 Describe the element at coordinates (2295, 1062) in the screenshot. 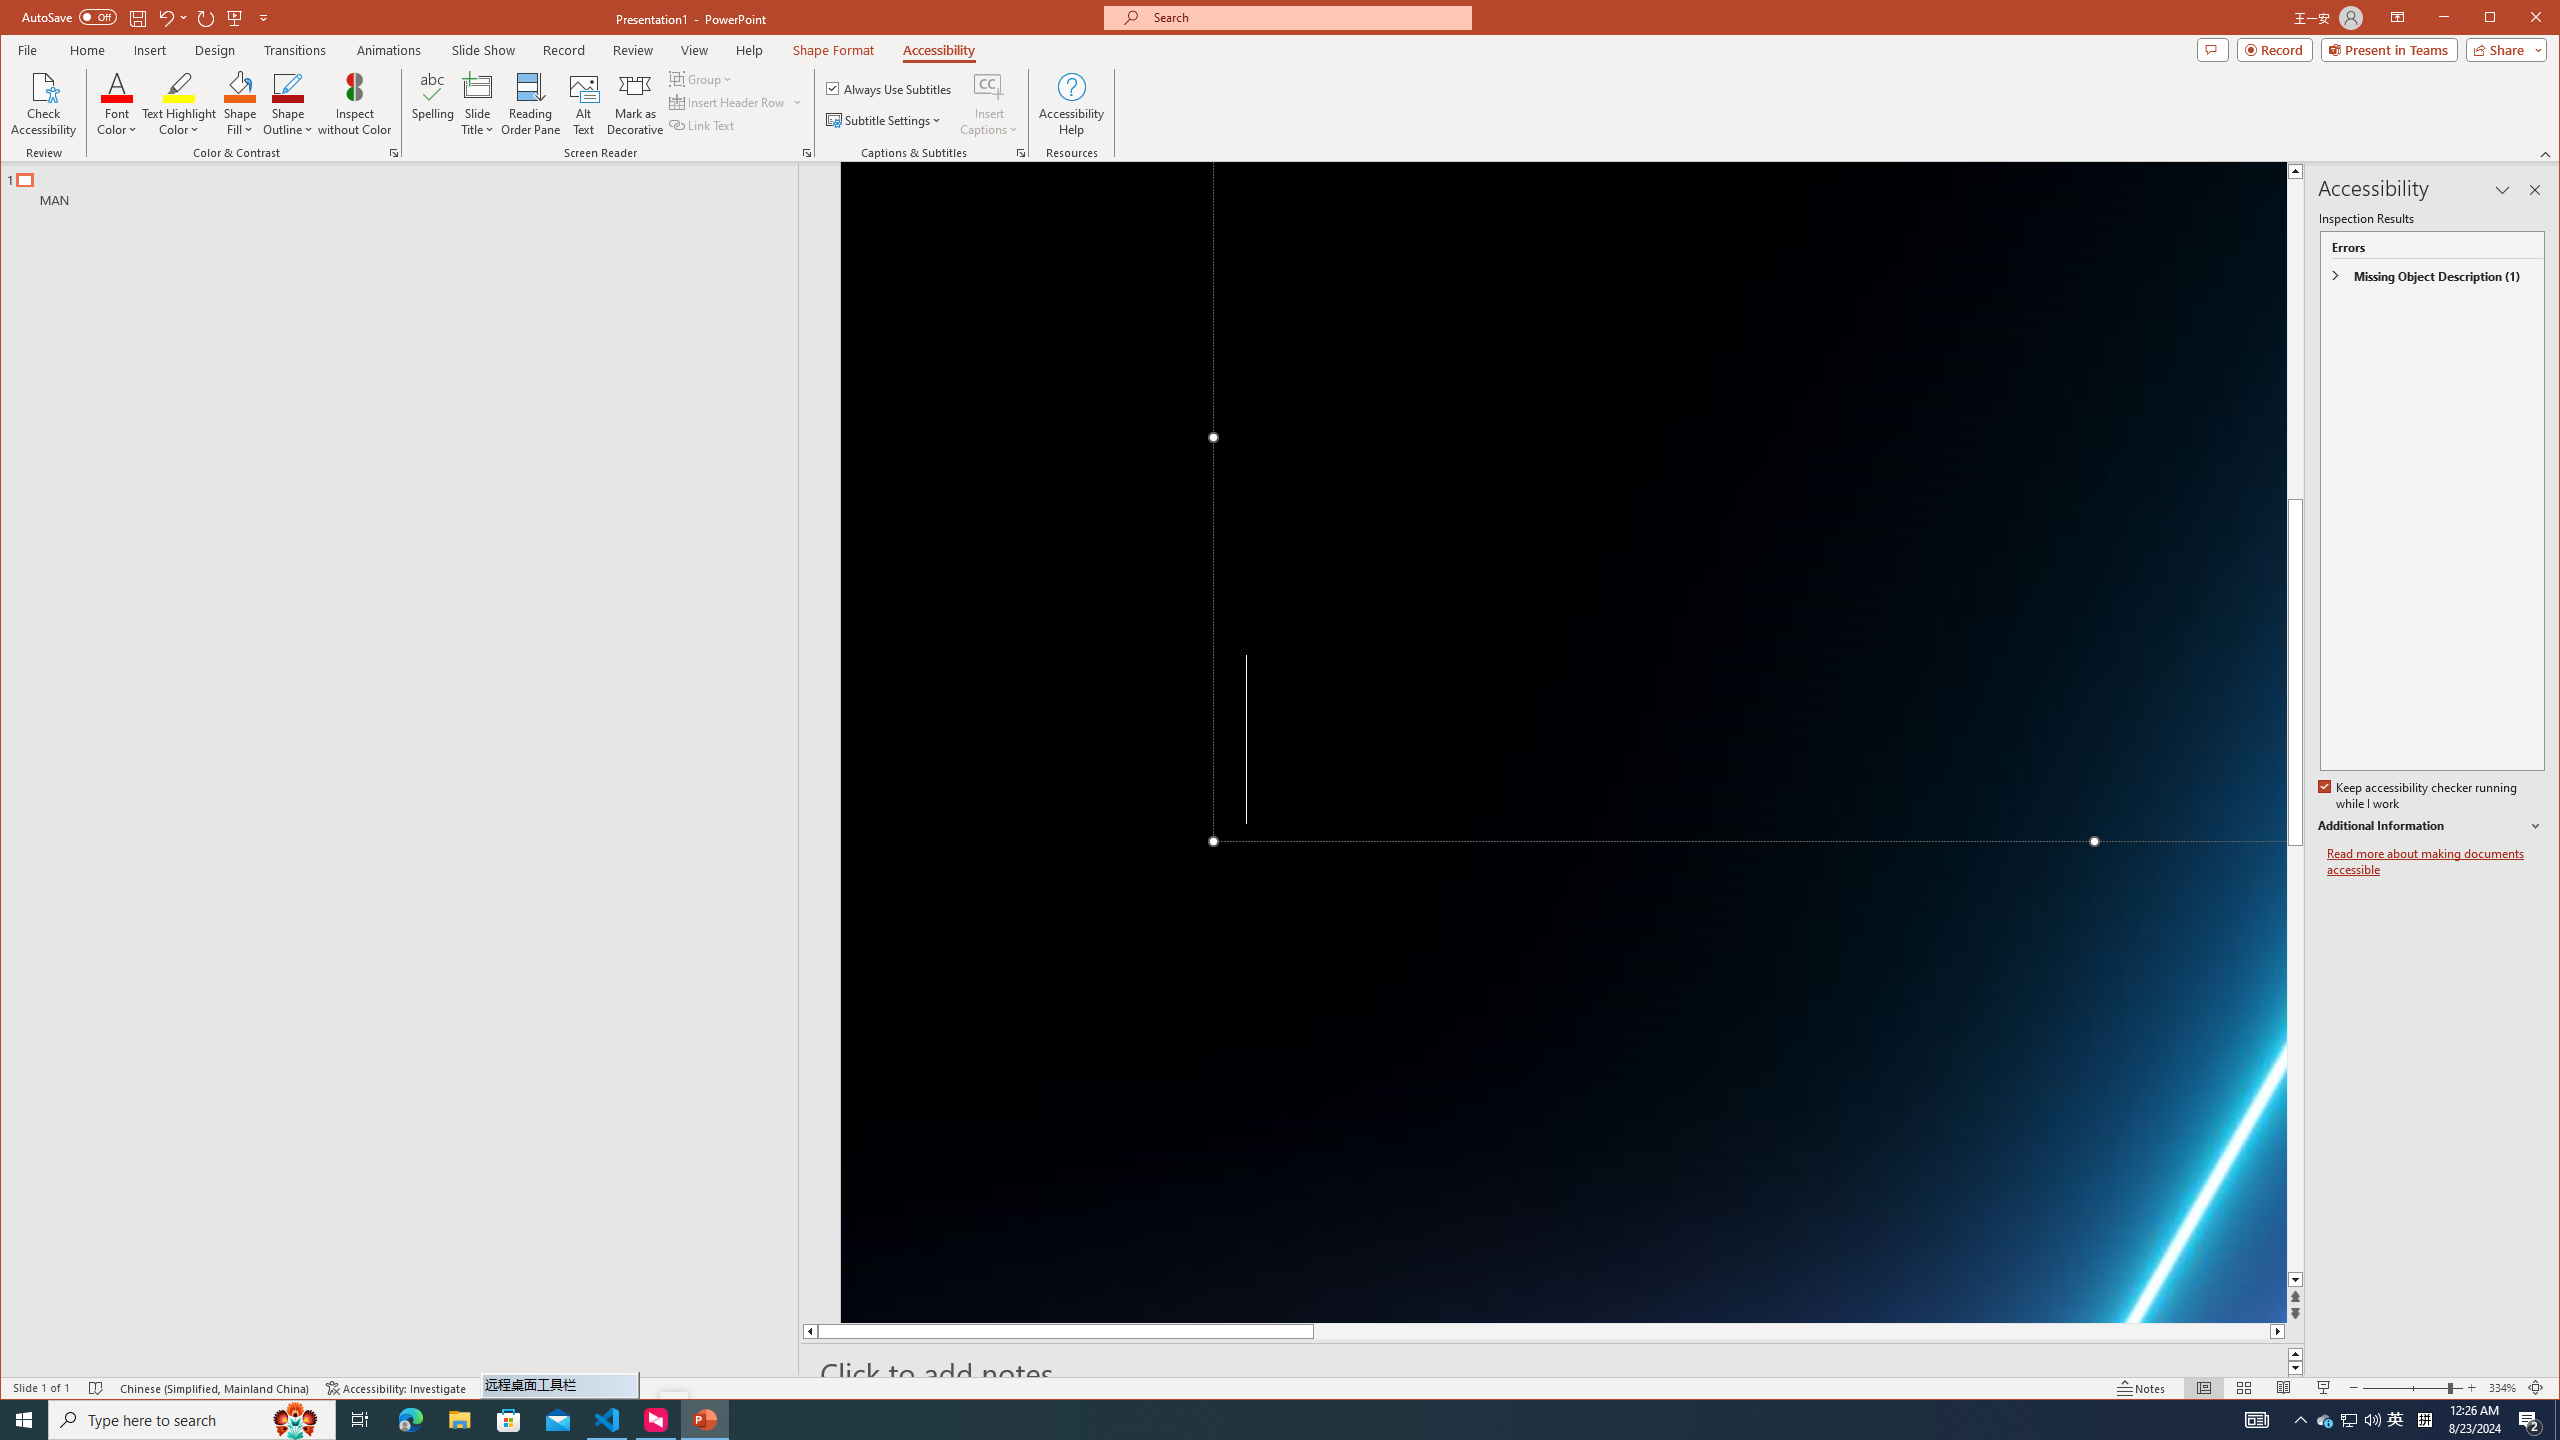

I see `Page down` at that location.